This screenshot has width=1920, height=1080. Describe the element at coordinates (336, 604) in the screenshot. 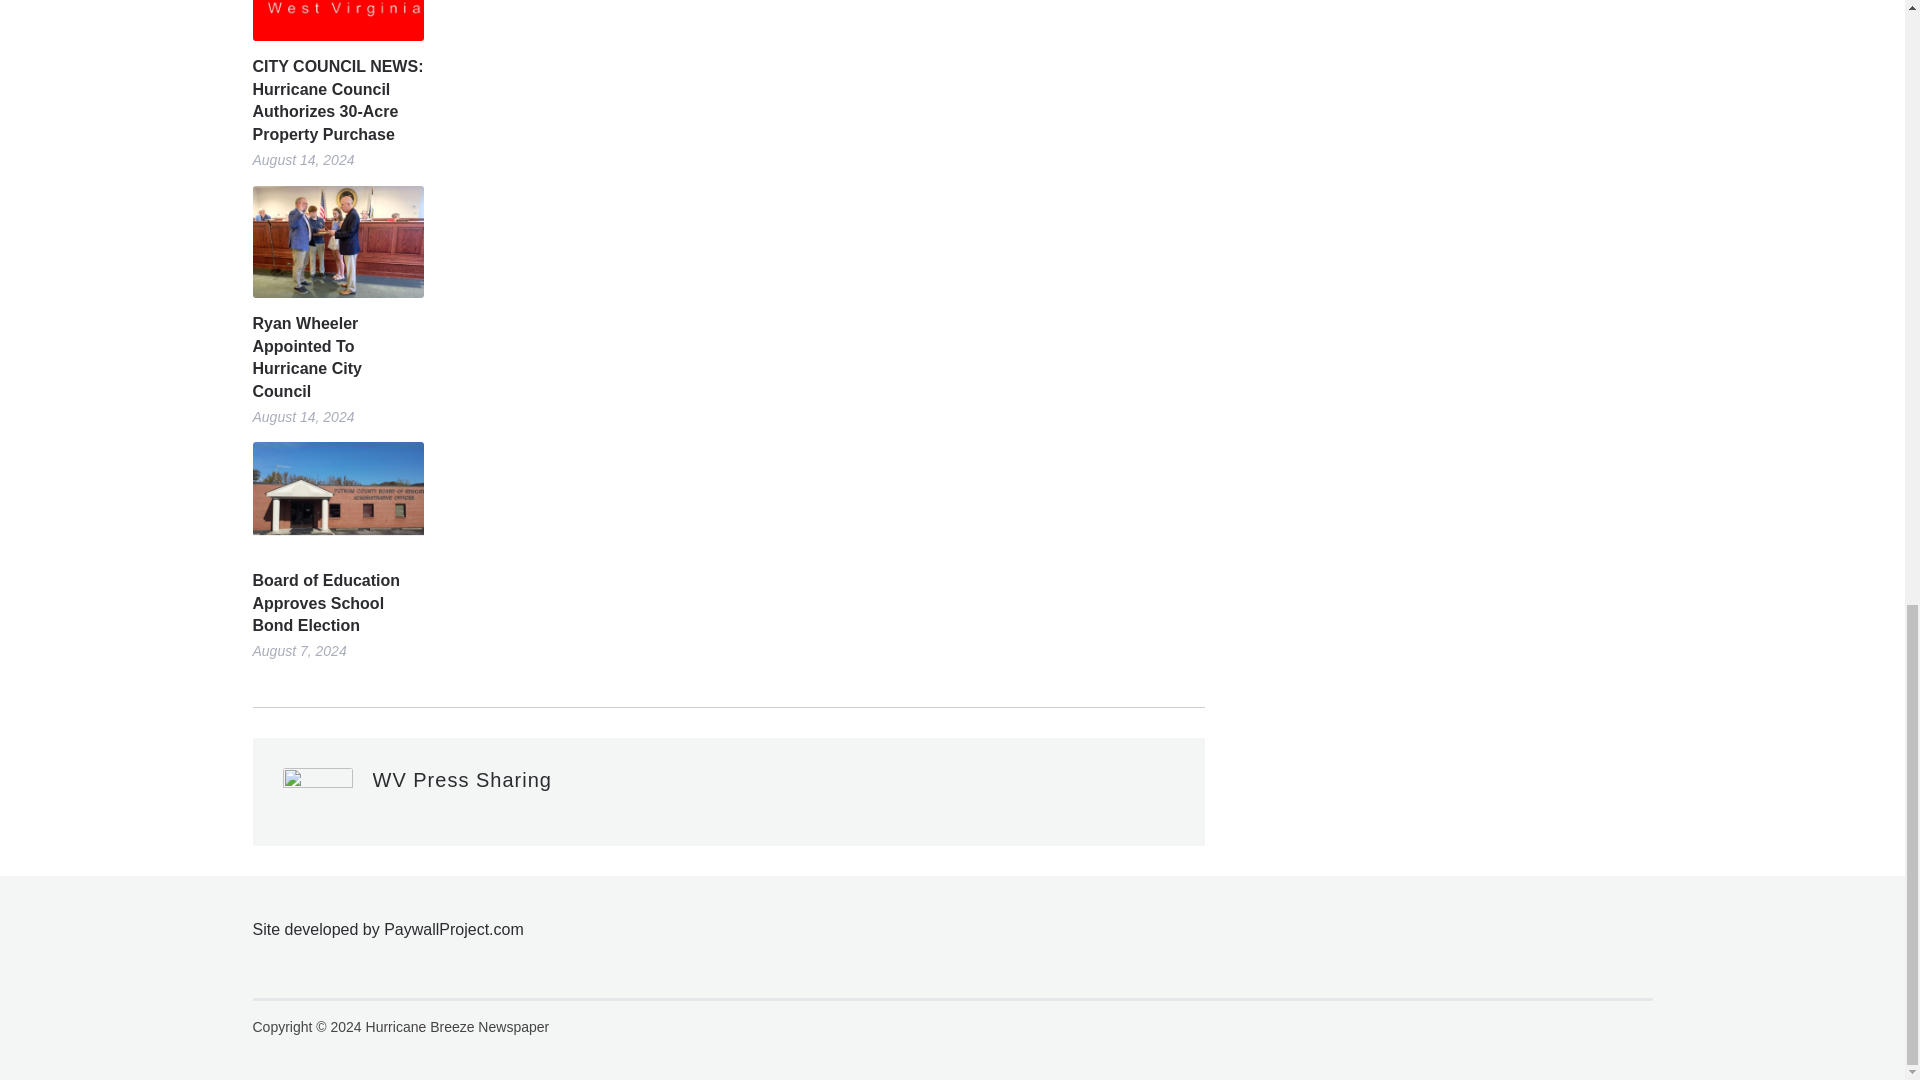

I see `Board of Education Approves School Bond Election` at that location.